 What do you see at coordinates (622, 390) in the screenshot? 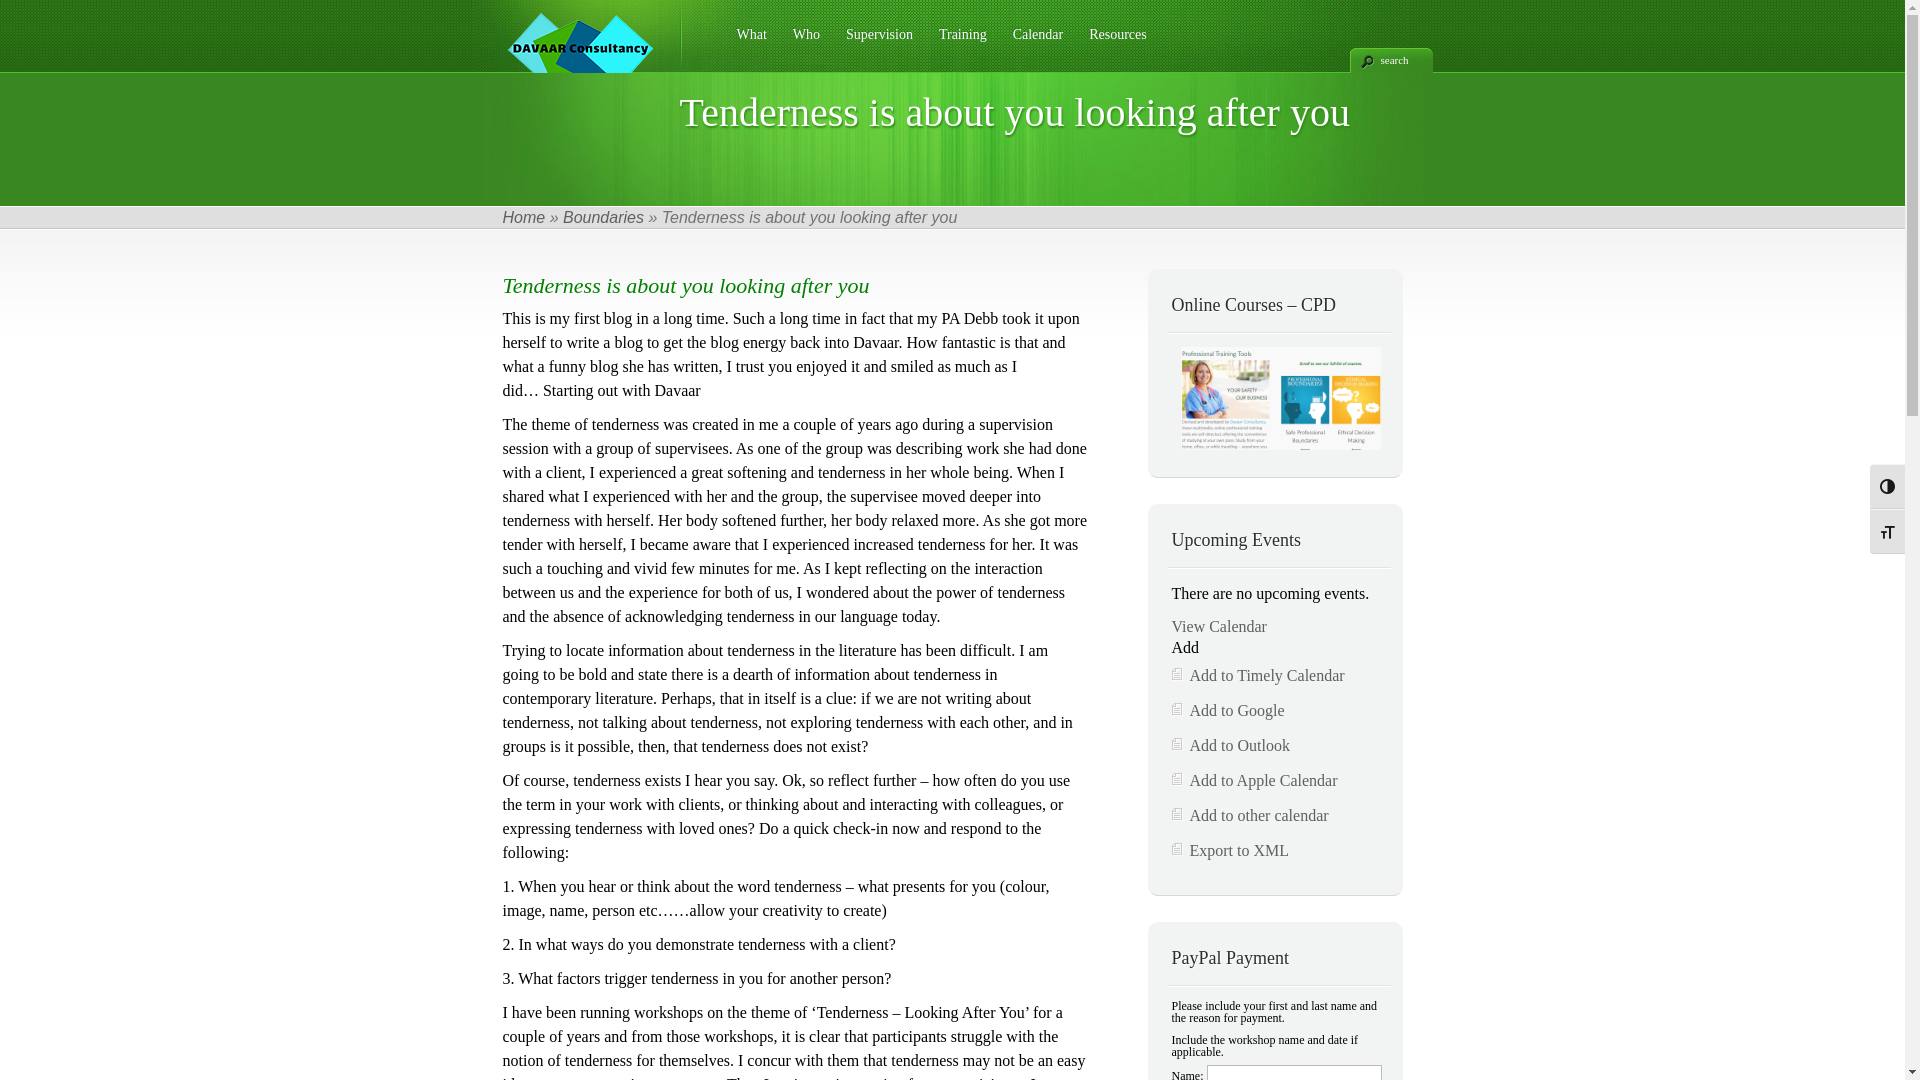
I see `Starting out with Davaar` at bounding box center [622, 390].